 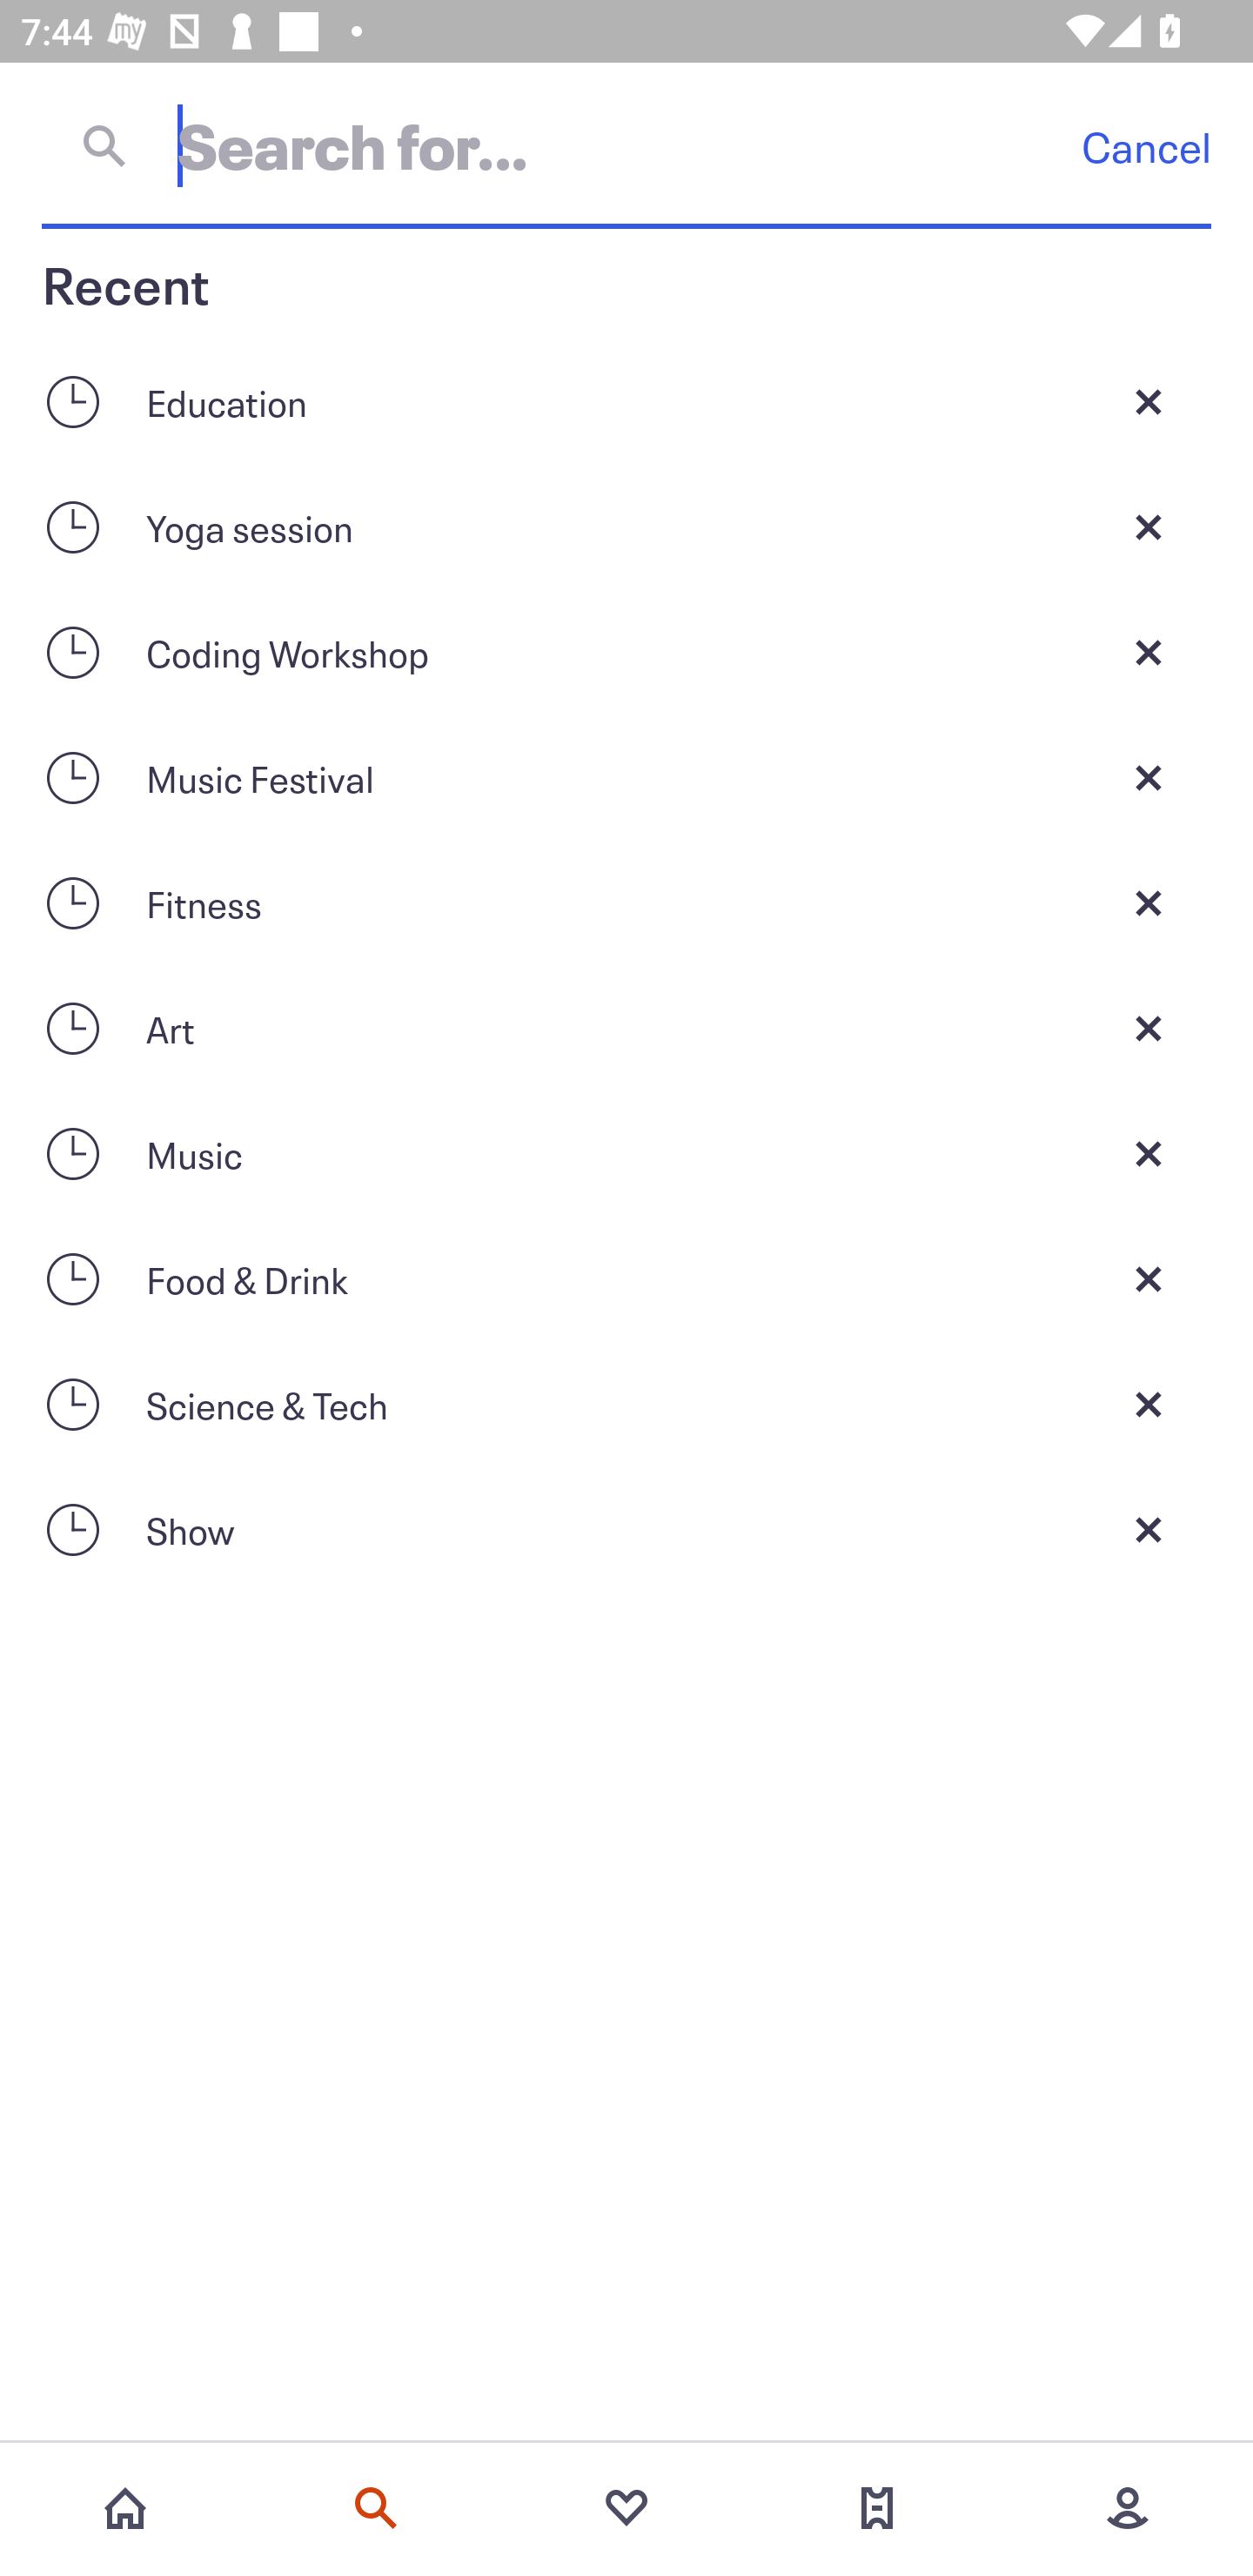 I want to click on Art Close current screen, so click(x=626, y=1029).